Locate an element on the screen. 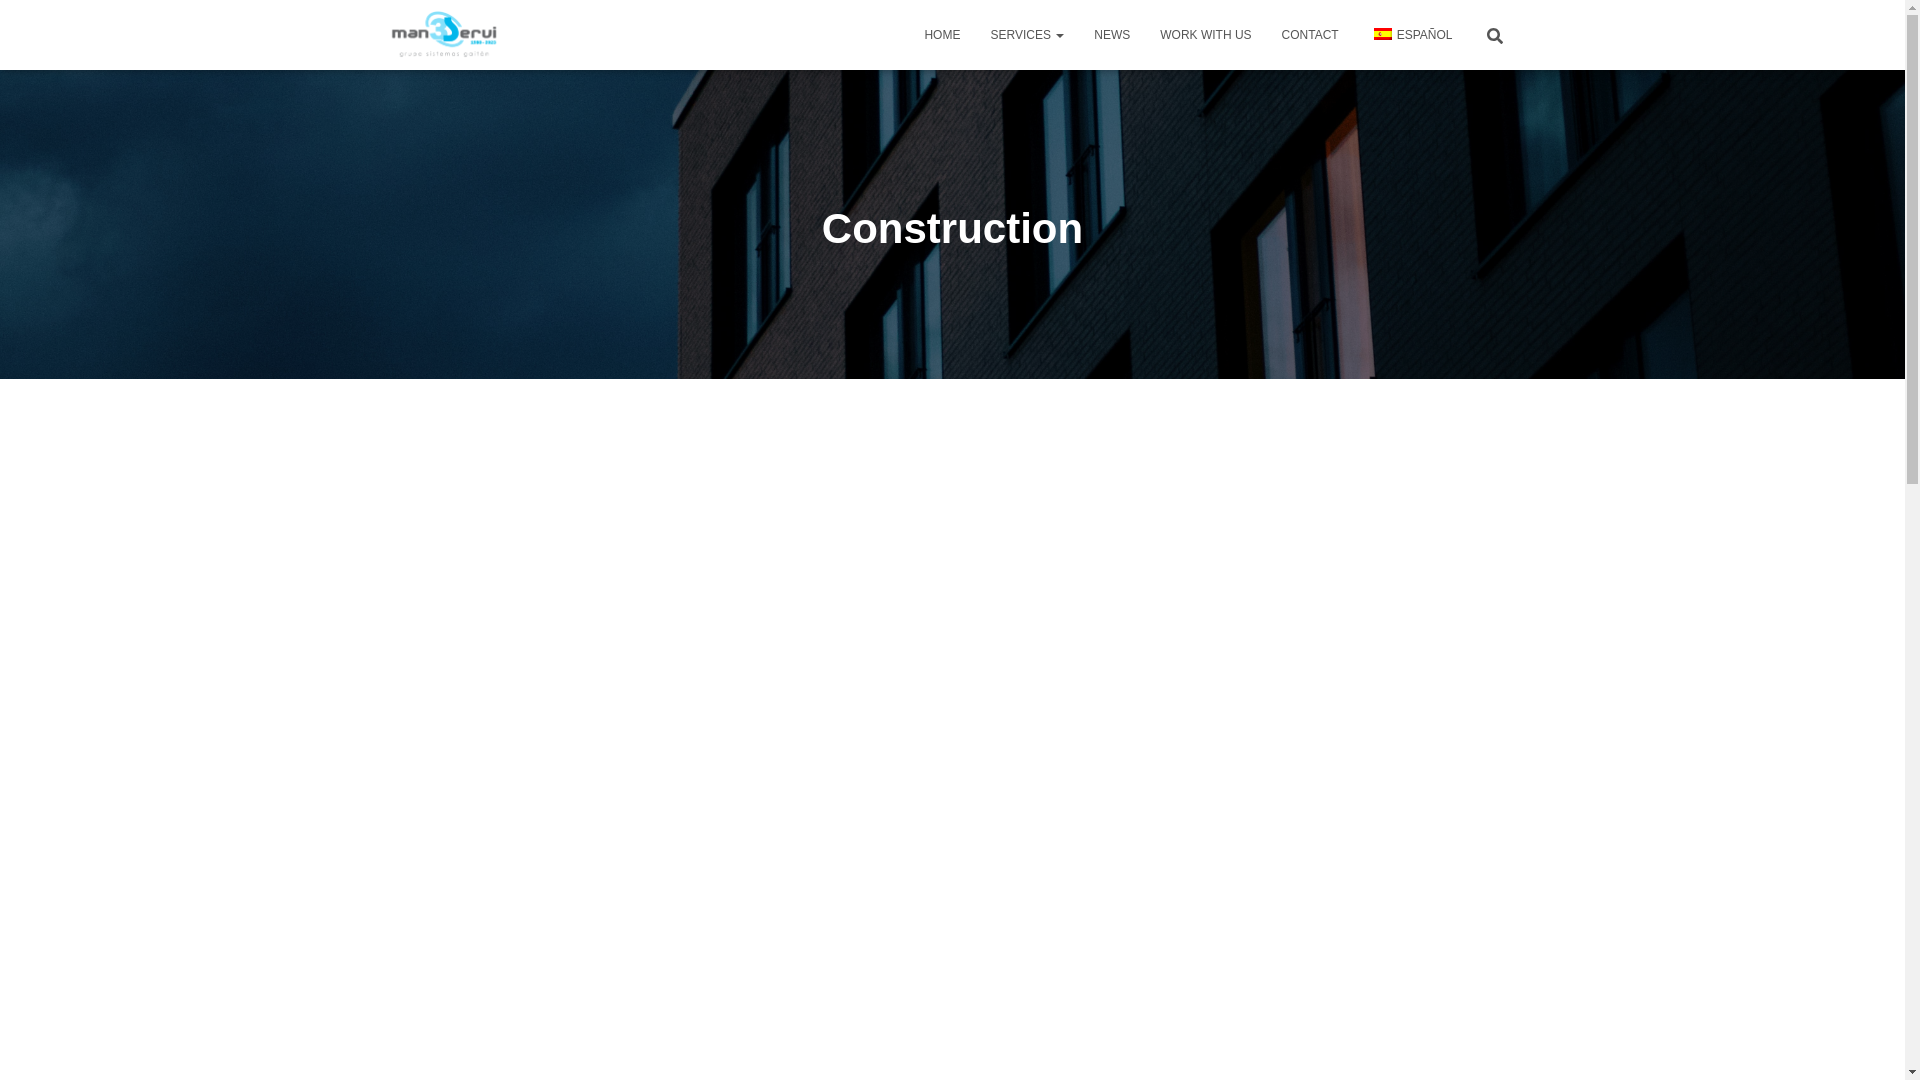  News is located at coordinates (1112, 34).